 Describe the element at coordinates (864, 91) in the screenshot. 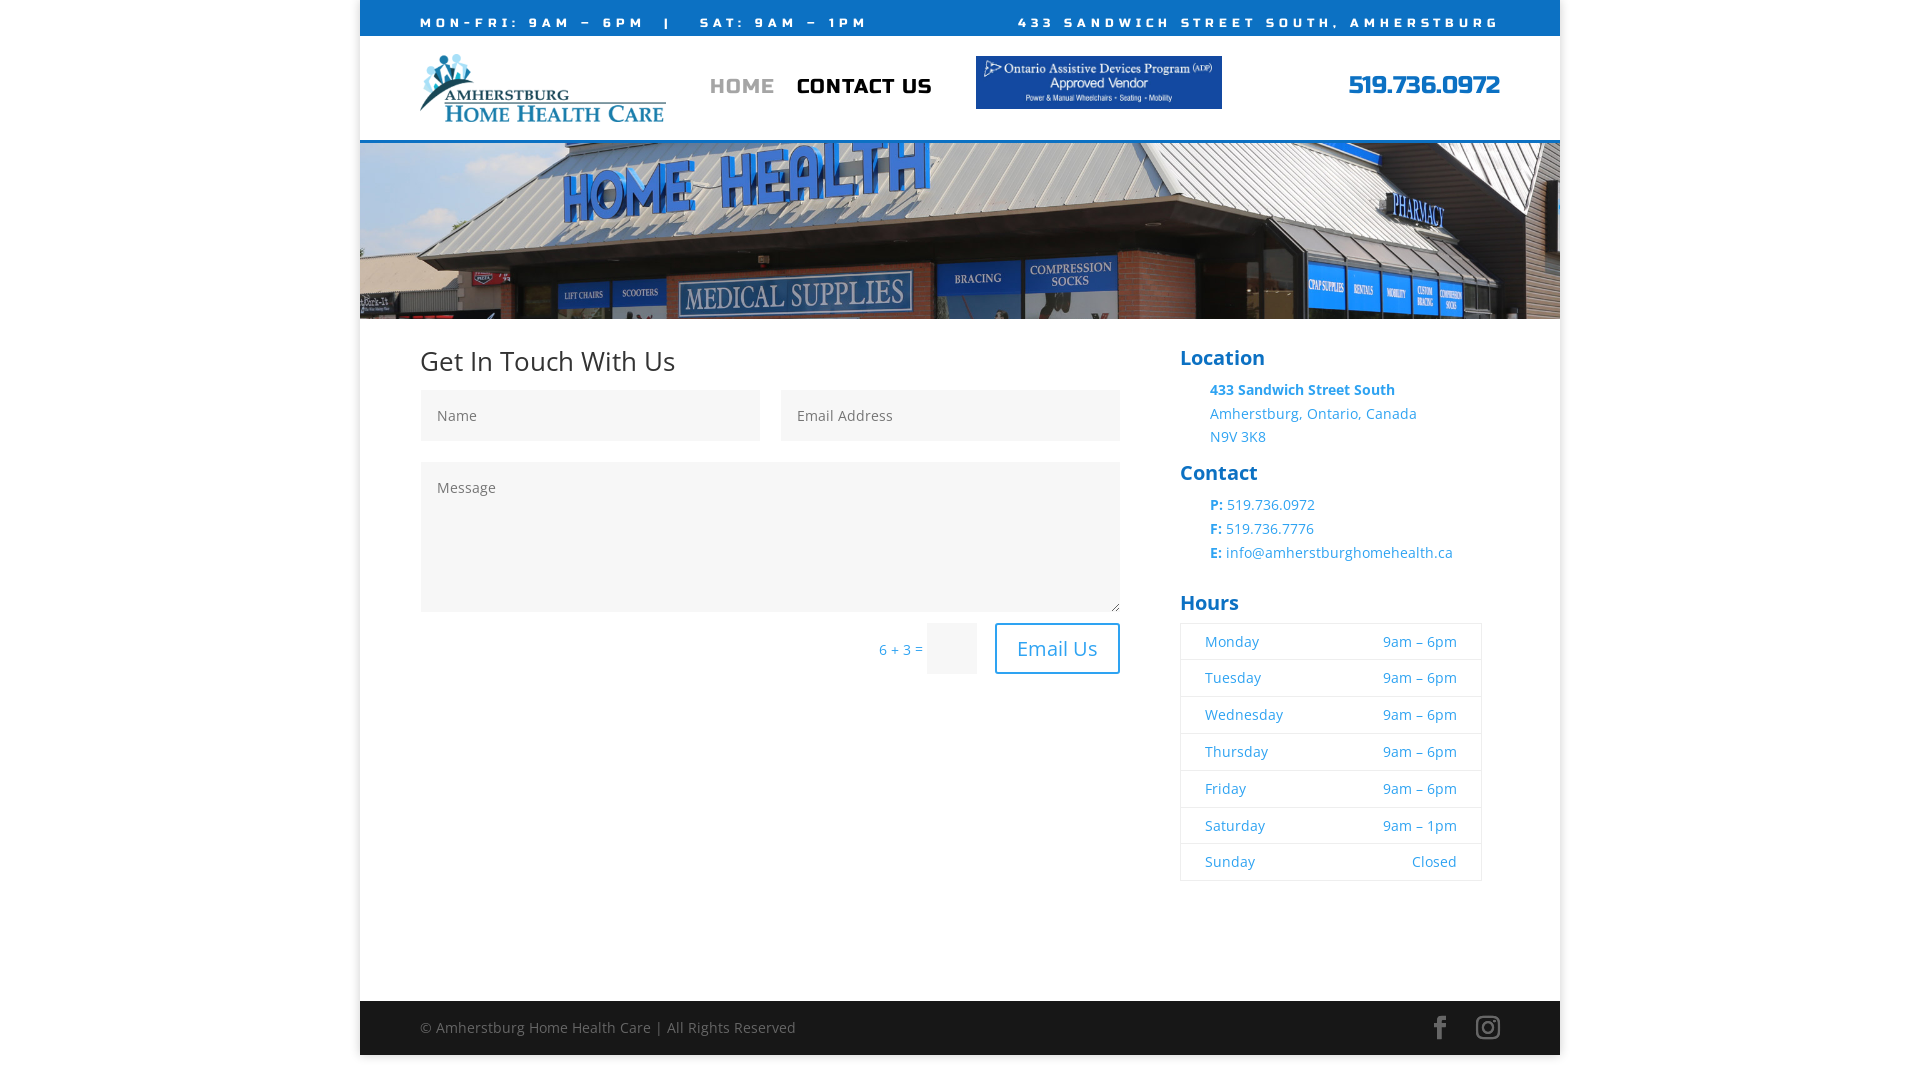

I see `CONTACT US` at that location.